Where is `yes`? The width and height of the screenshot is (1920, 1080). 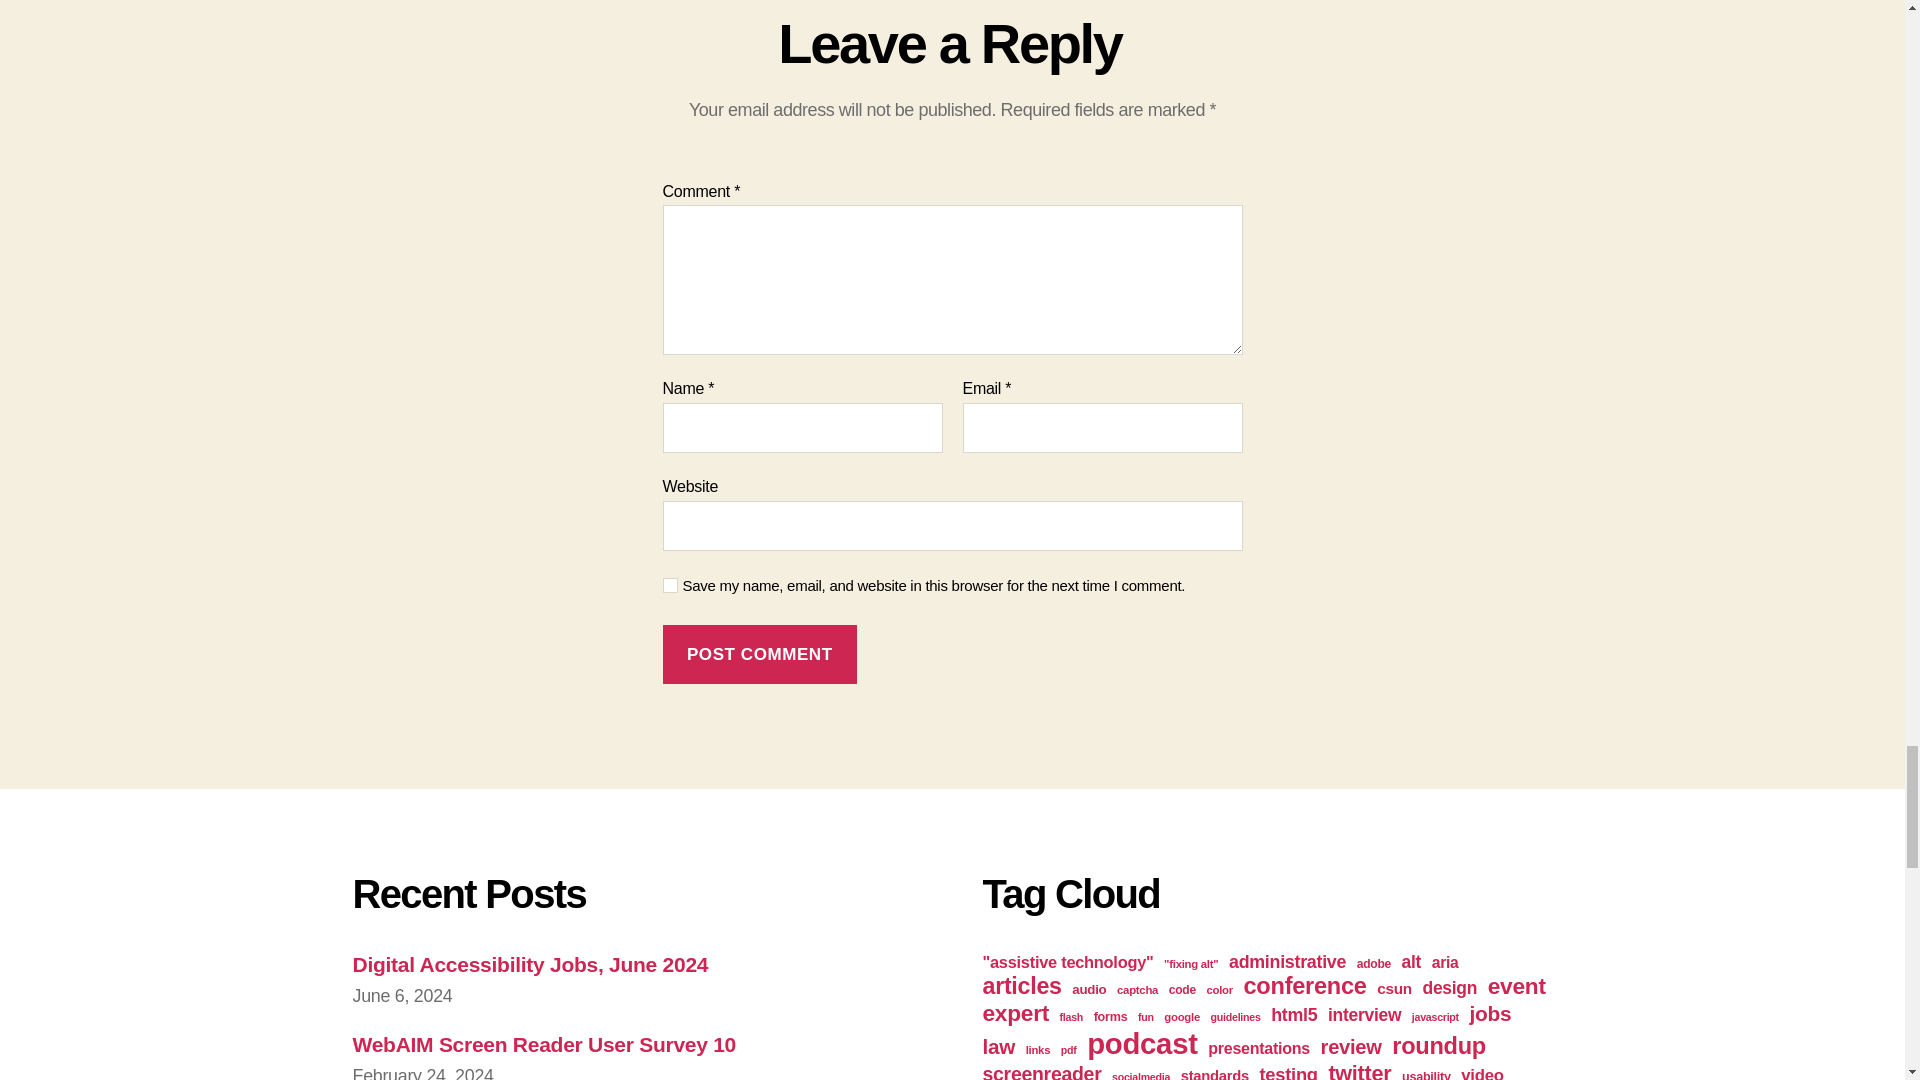
yes is located at coordinates (670, 584).